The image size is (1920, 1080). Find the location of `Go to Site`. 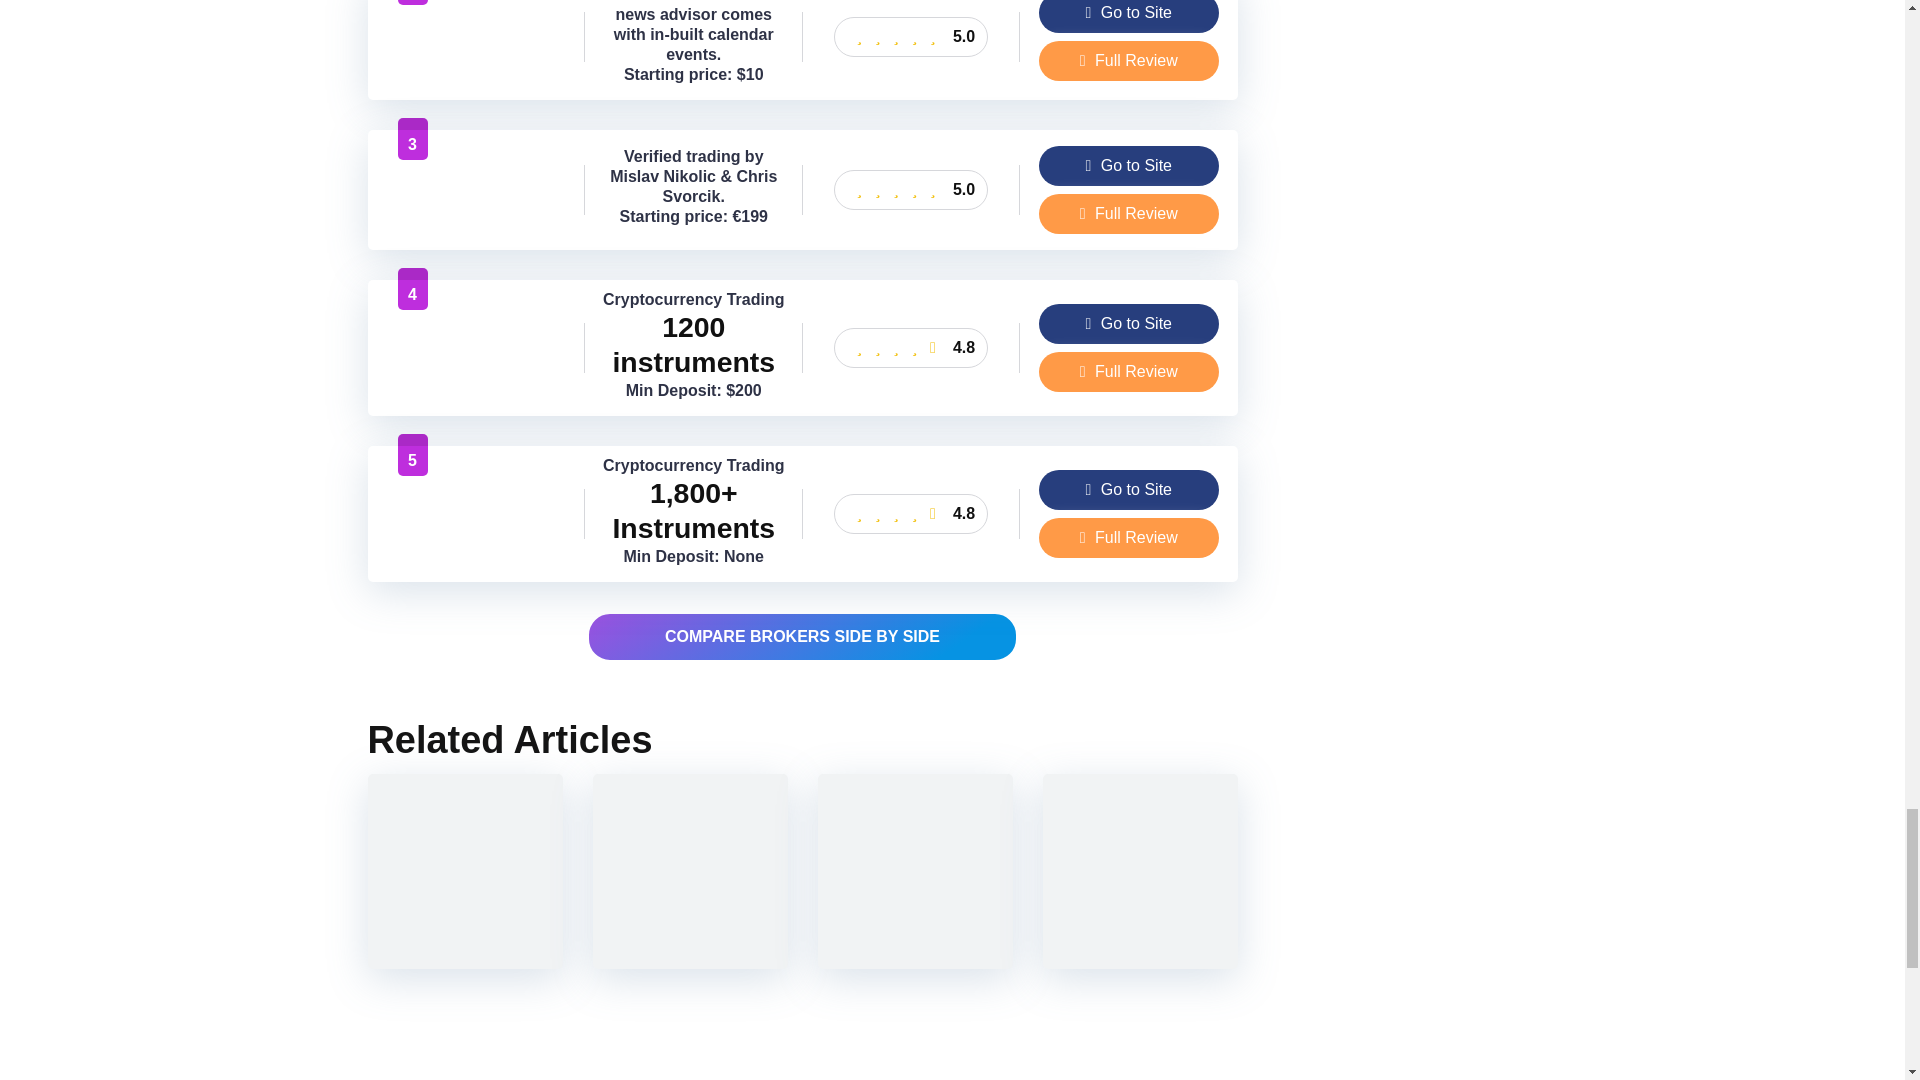

Go to Site is located at coordinates (1128, 165).